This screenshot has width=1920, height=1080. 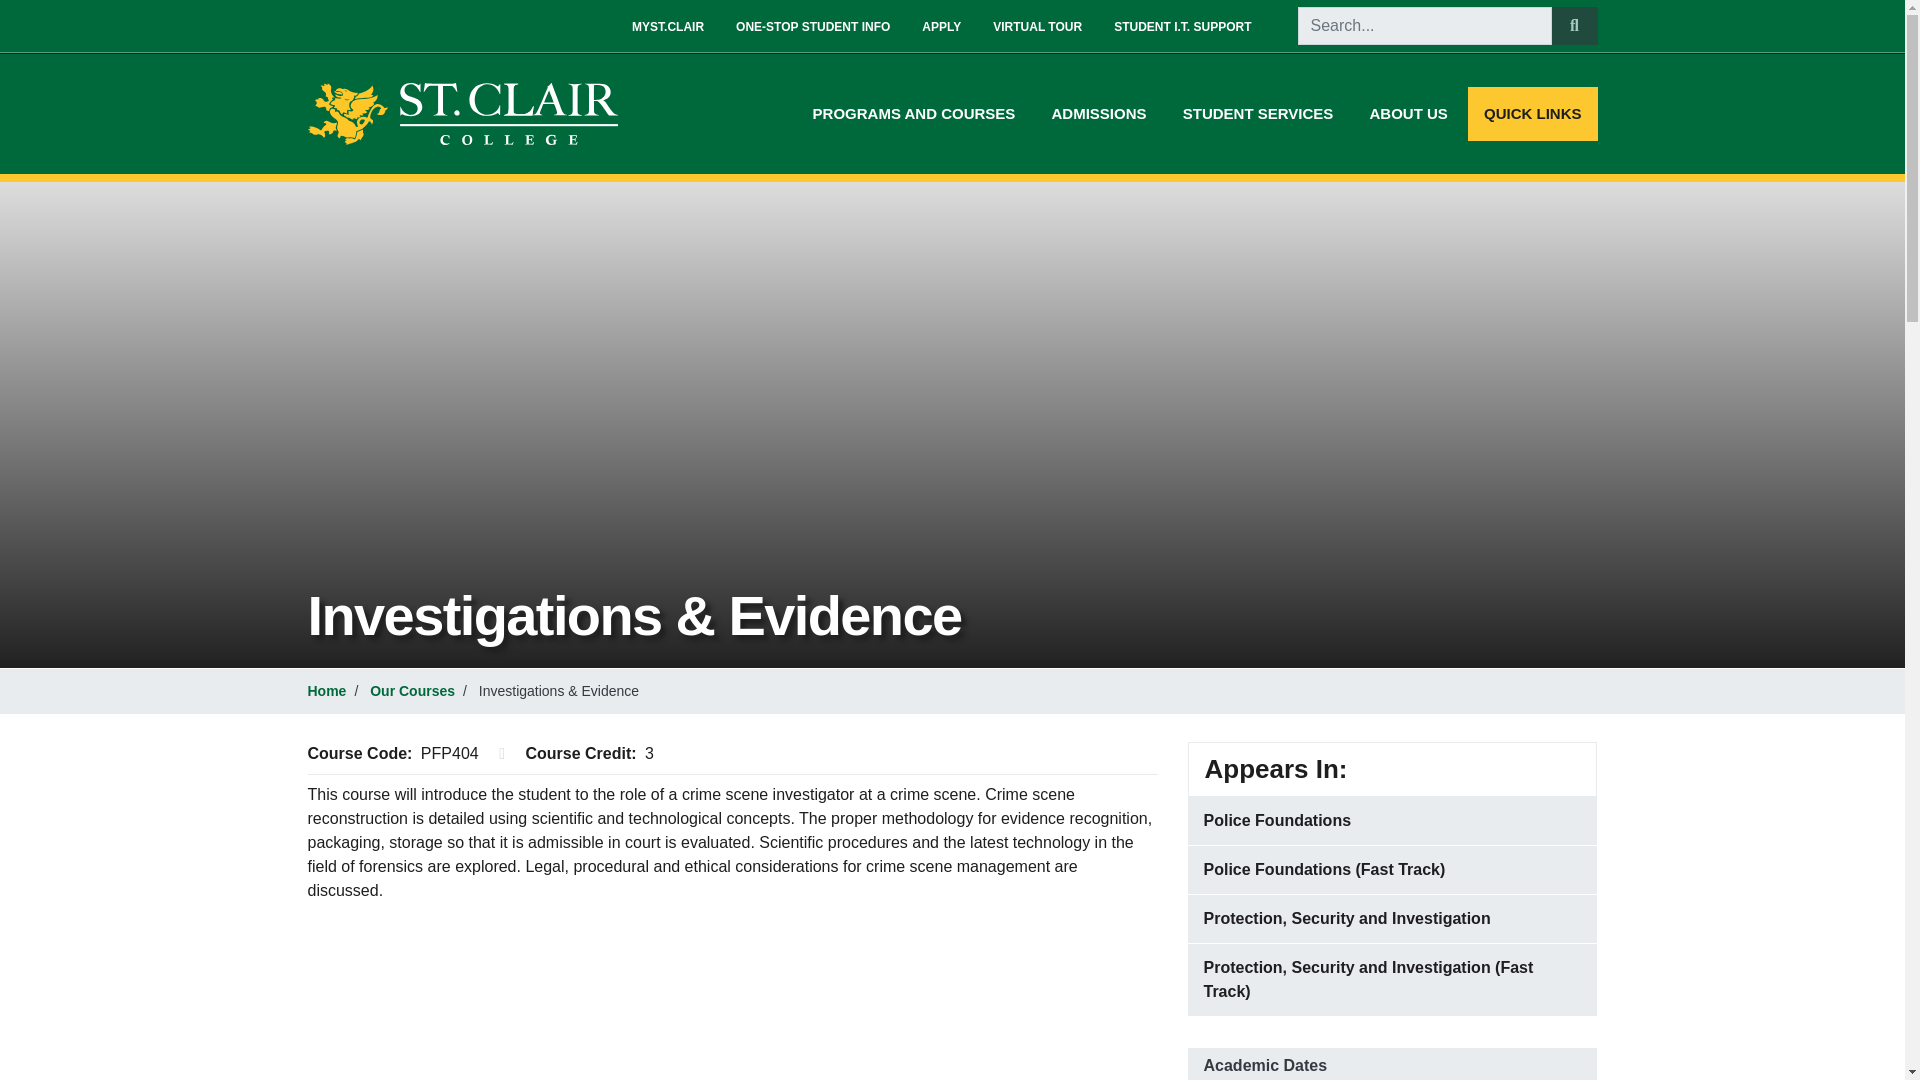 What do you see at coordinates (1258, 114) in the screenshot?
I see `STUDENT SERVICES` at bounding box center [1258, 114].